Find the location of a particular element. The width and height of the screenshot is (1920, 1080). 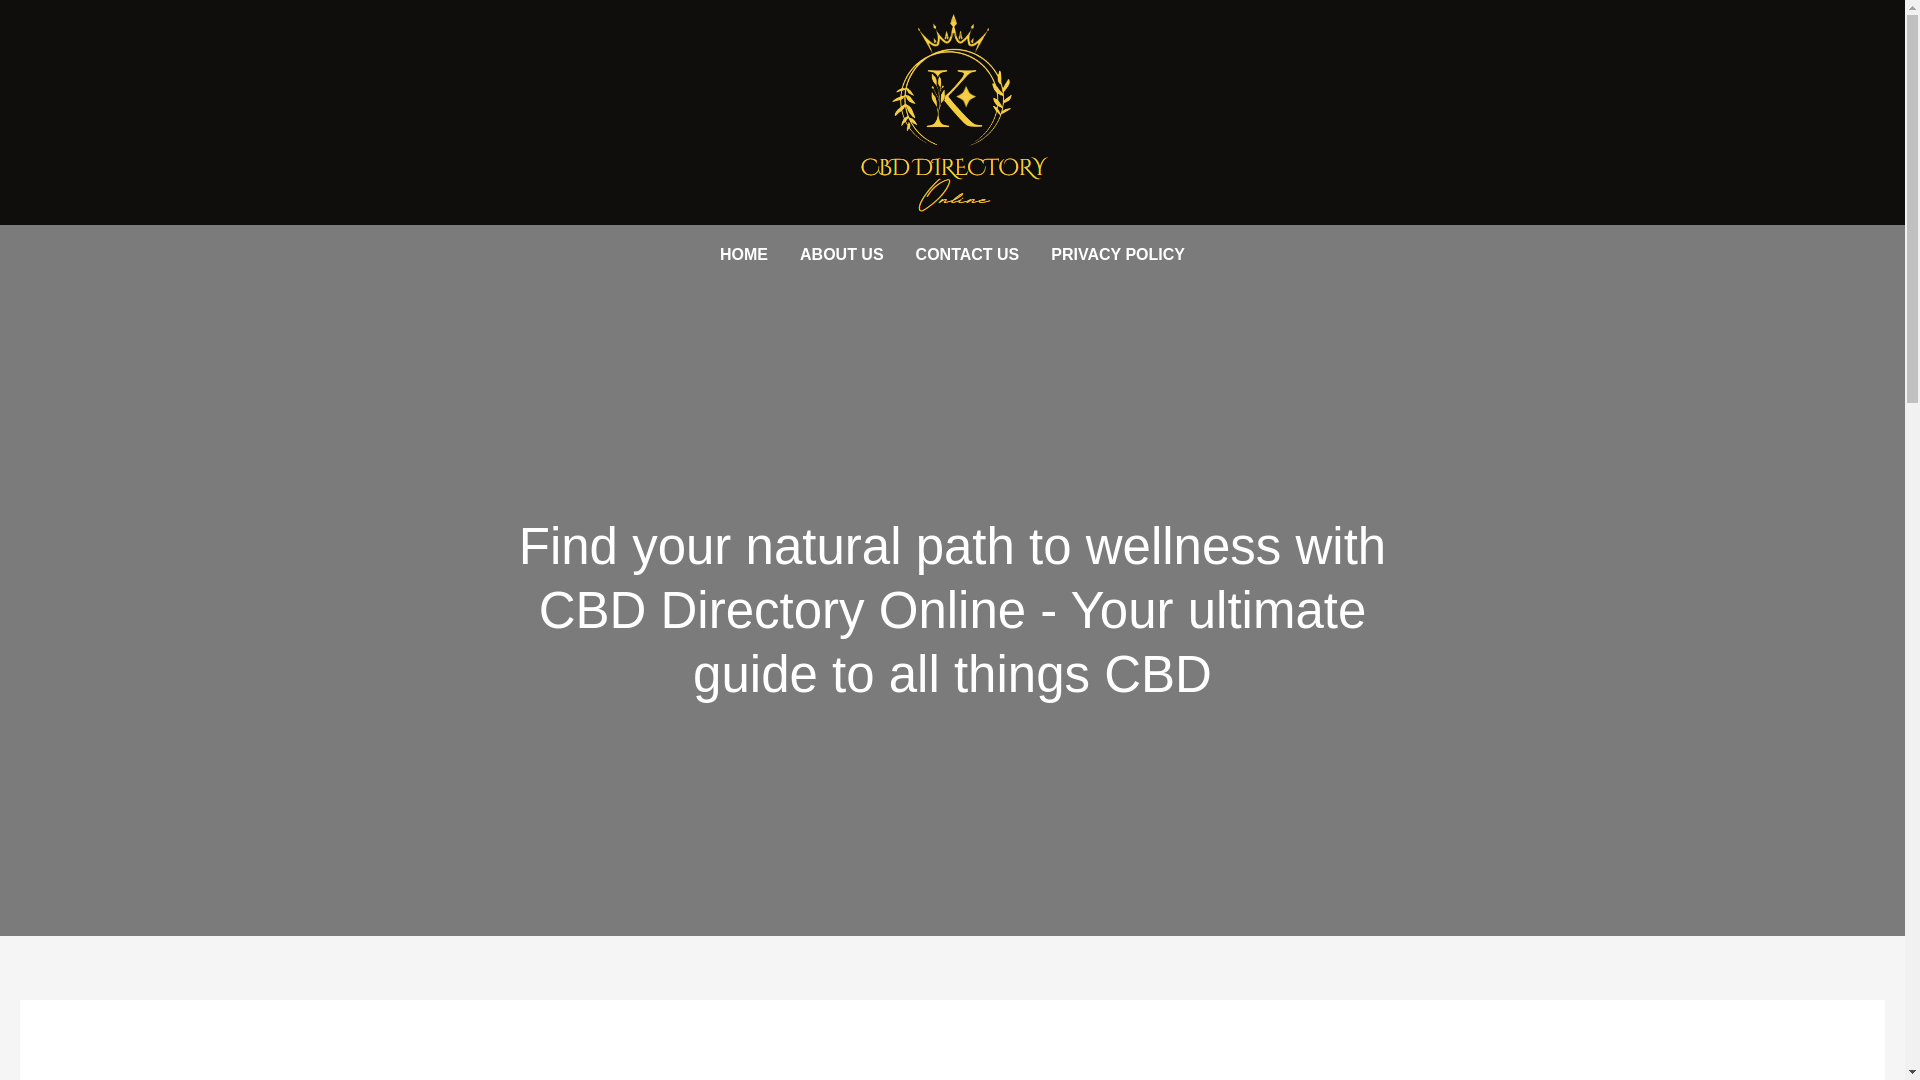

CONTACT US is located at coordinates (968, 255).